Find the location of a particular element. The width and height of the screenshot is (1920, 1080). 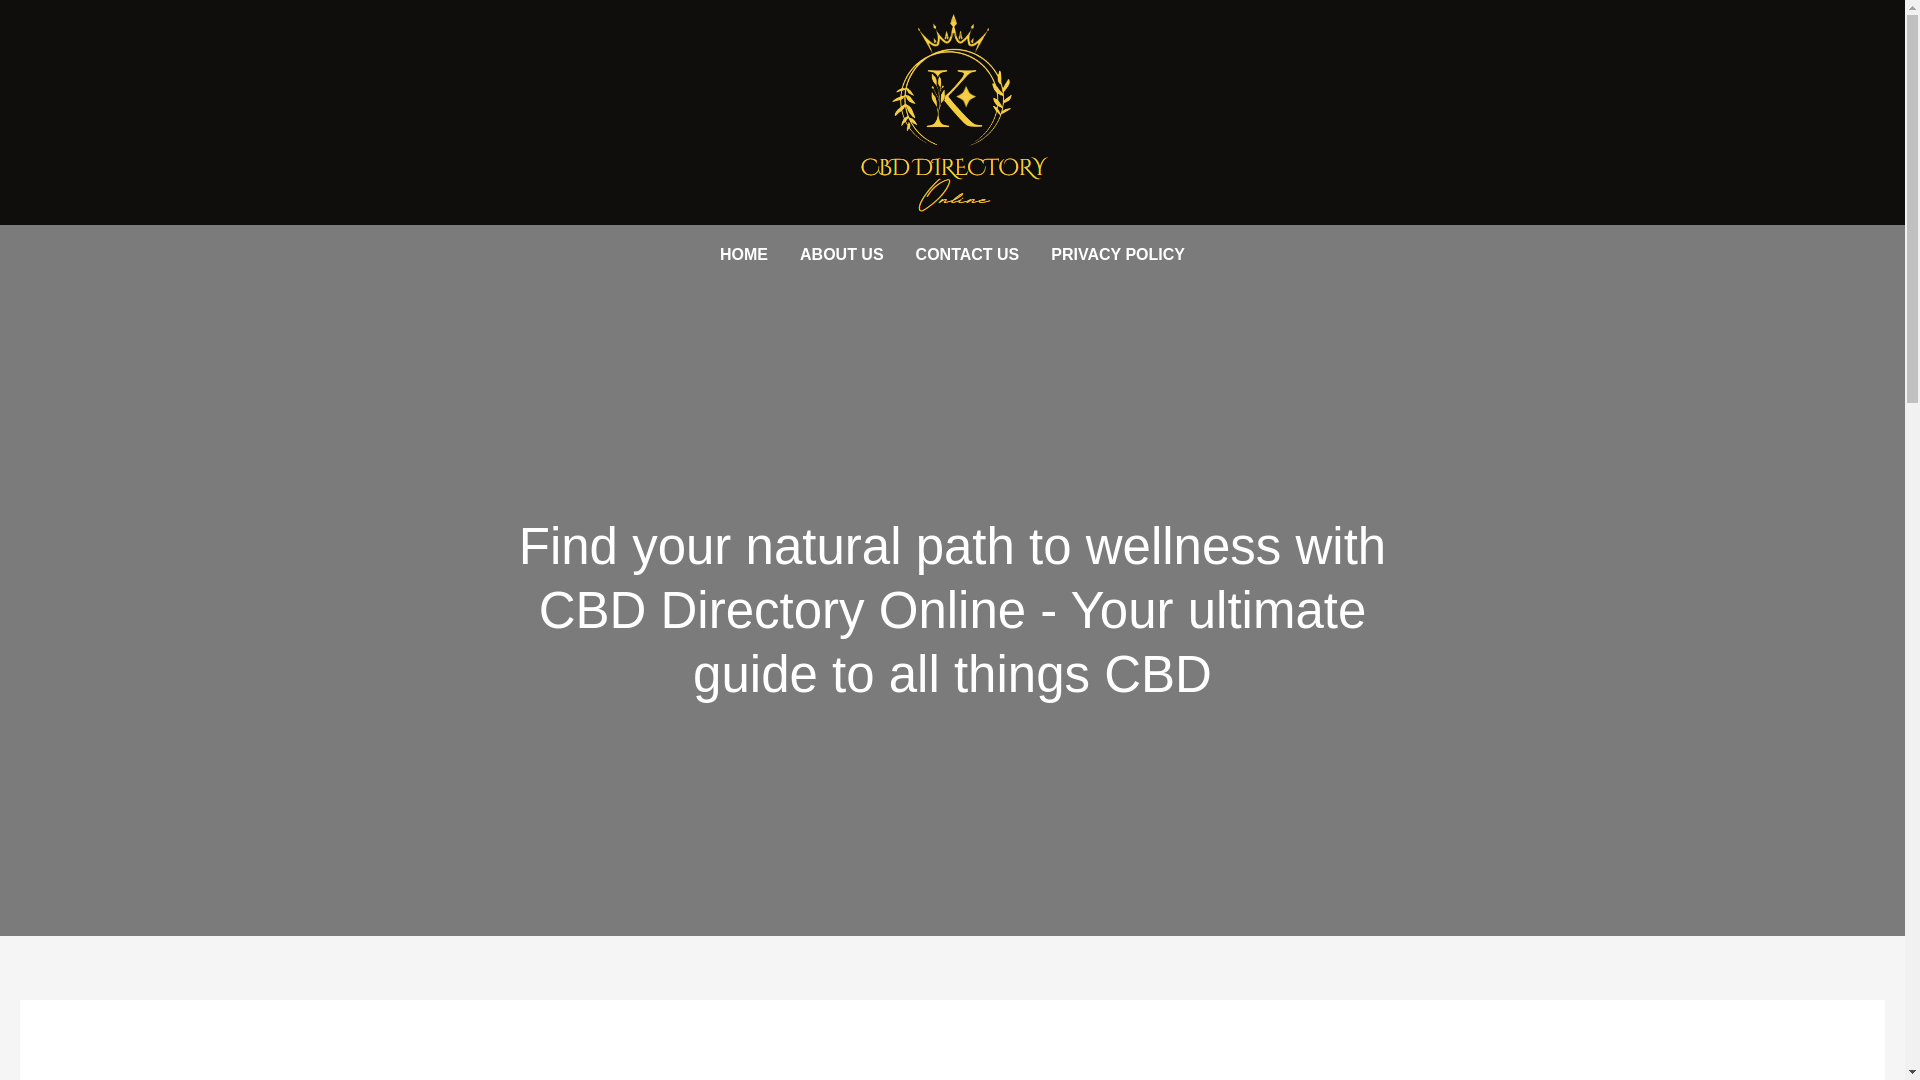

CONTACT US is located at coordinates (968, 255).